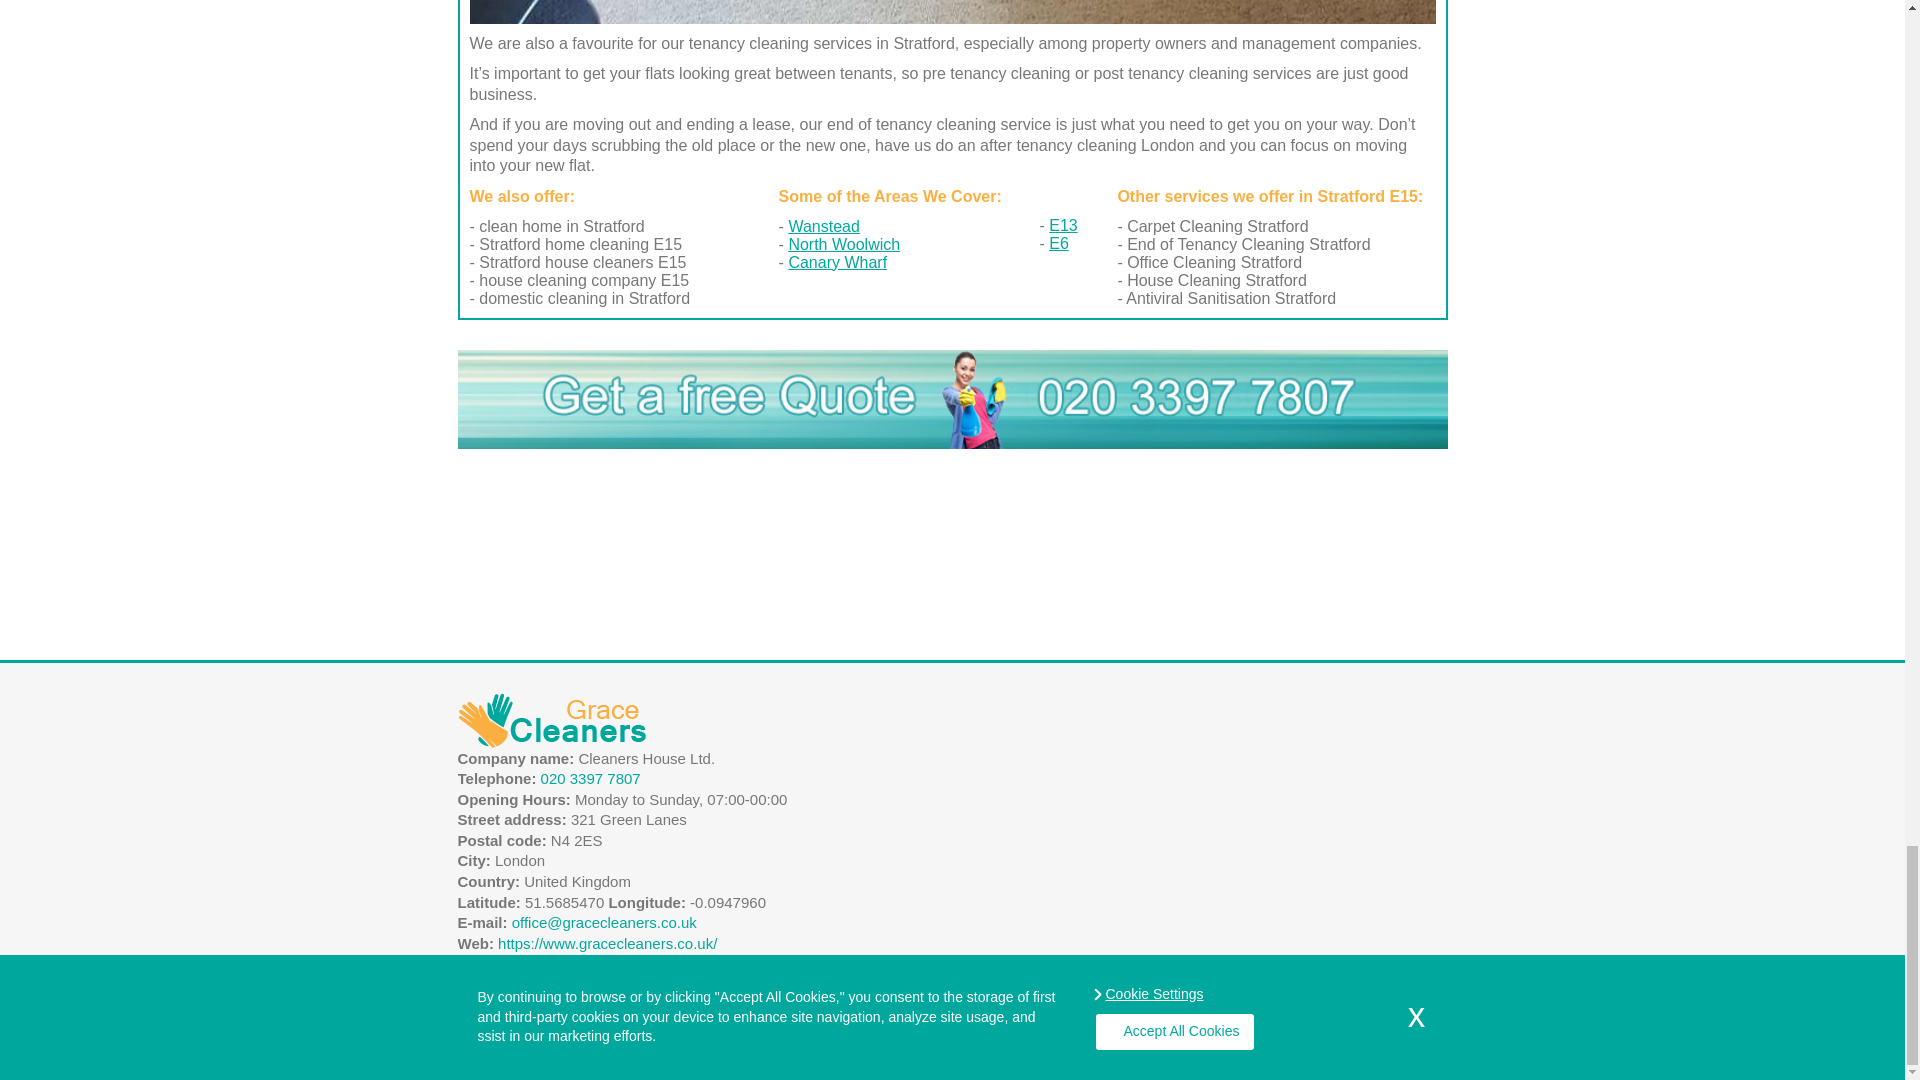 This screenshot has height=1080, width=1920. I want to click on E14 Canary Wharf, so click(837, 262).